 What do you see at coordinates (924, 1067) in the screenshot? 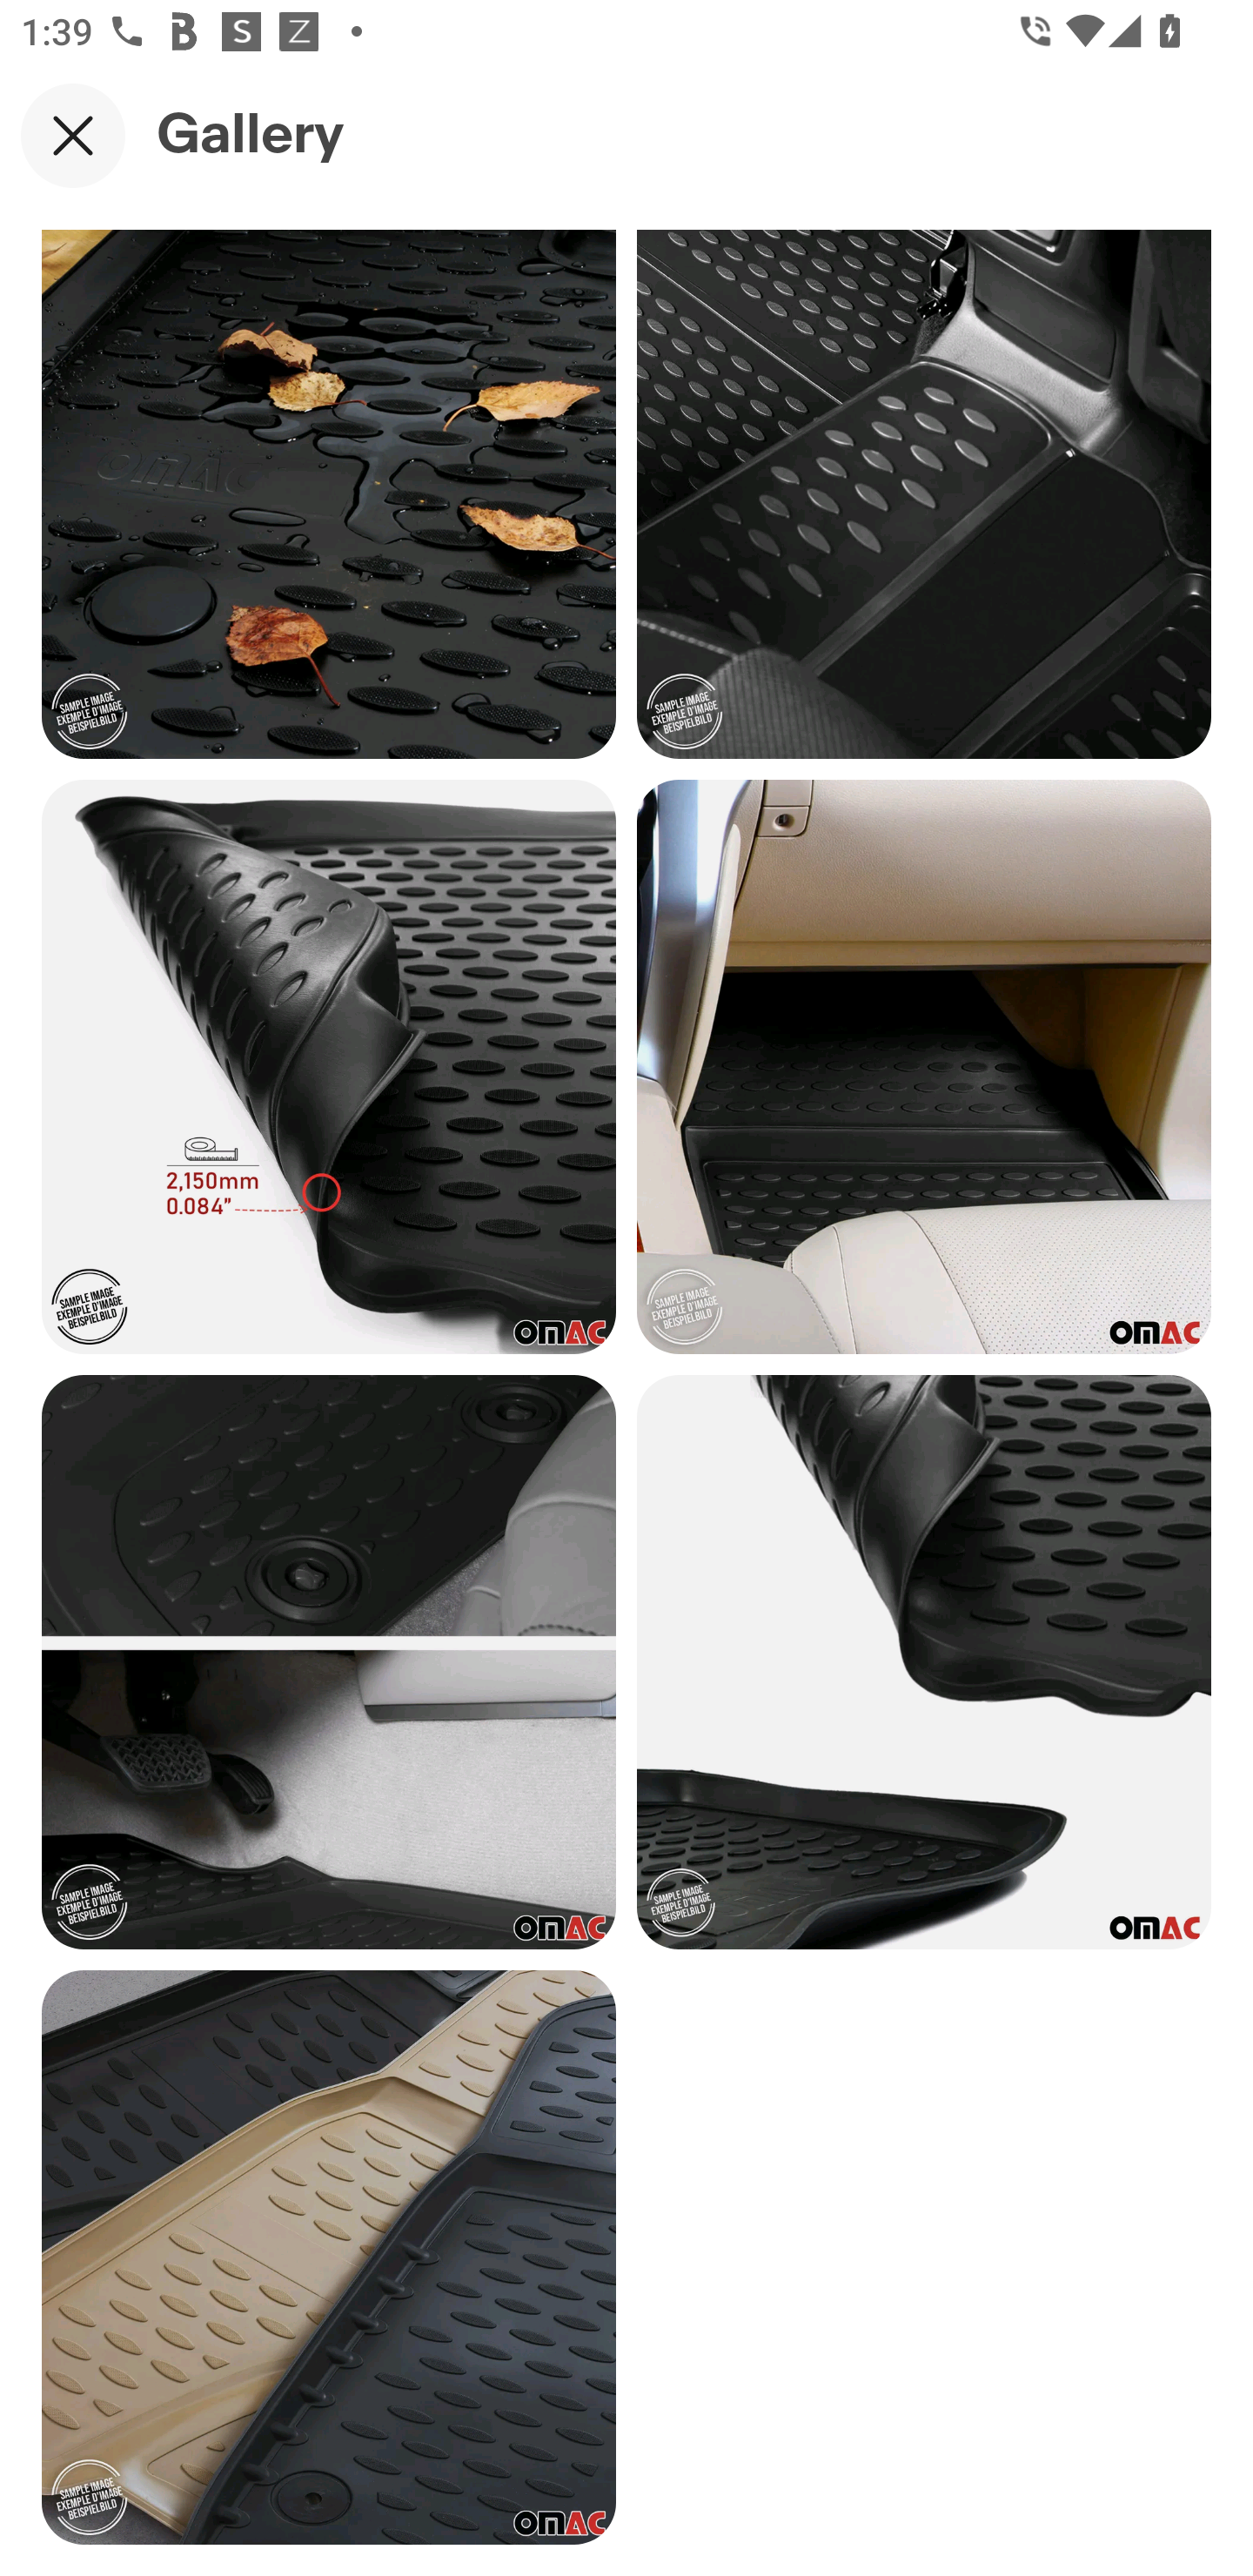
I see `Item image 10 of 13` at bounding box center [924, 1067].